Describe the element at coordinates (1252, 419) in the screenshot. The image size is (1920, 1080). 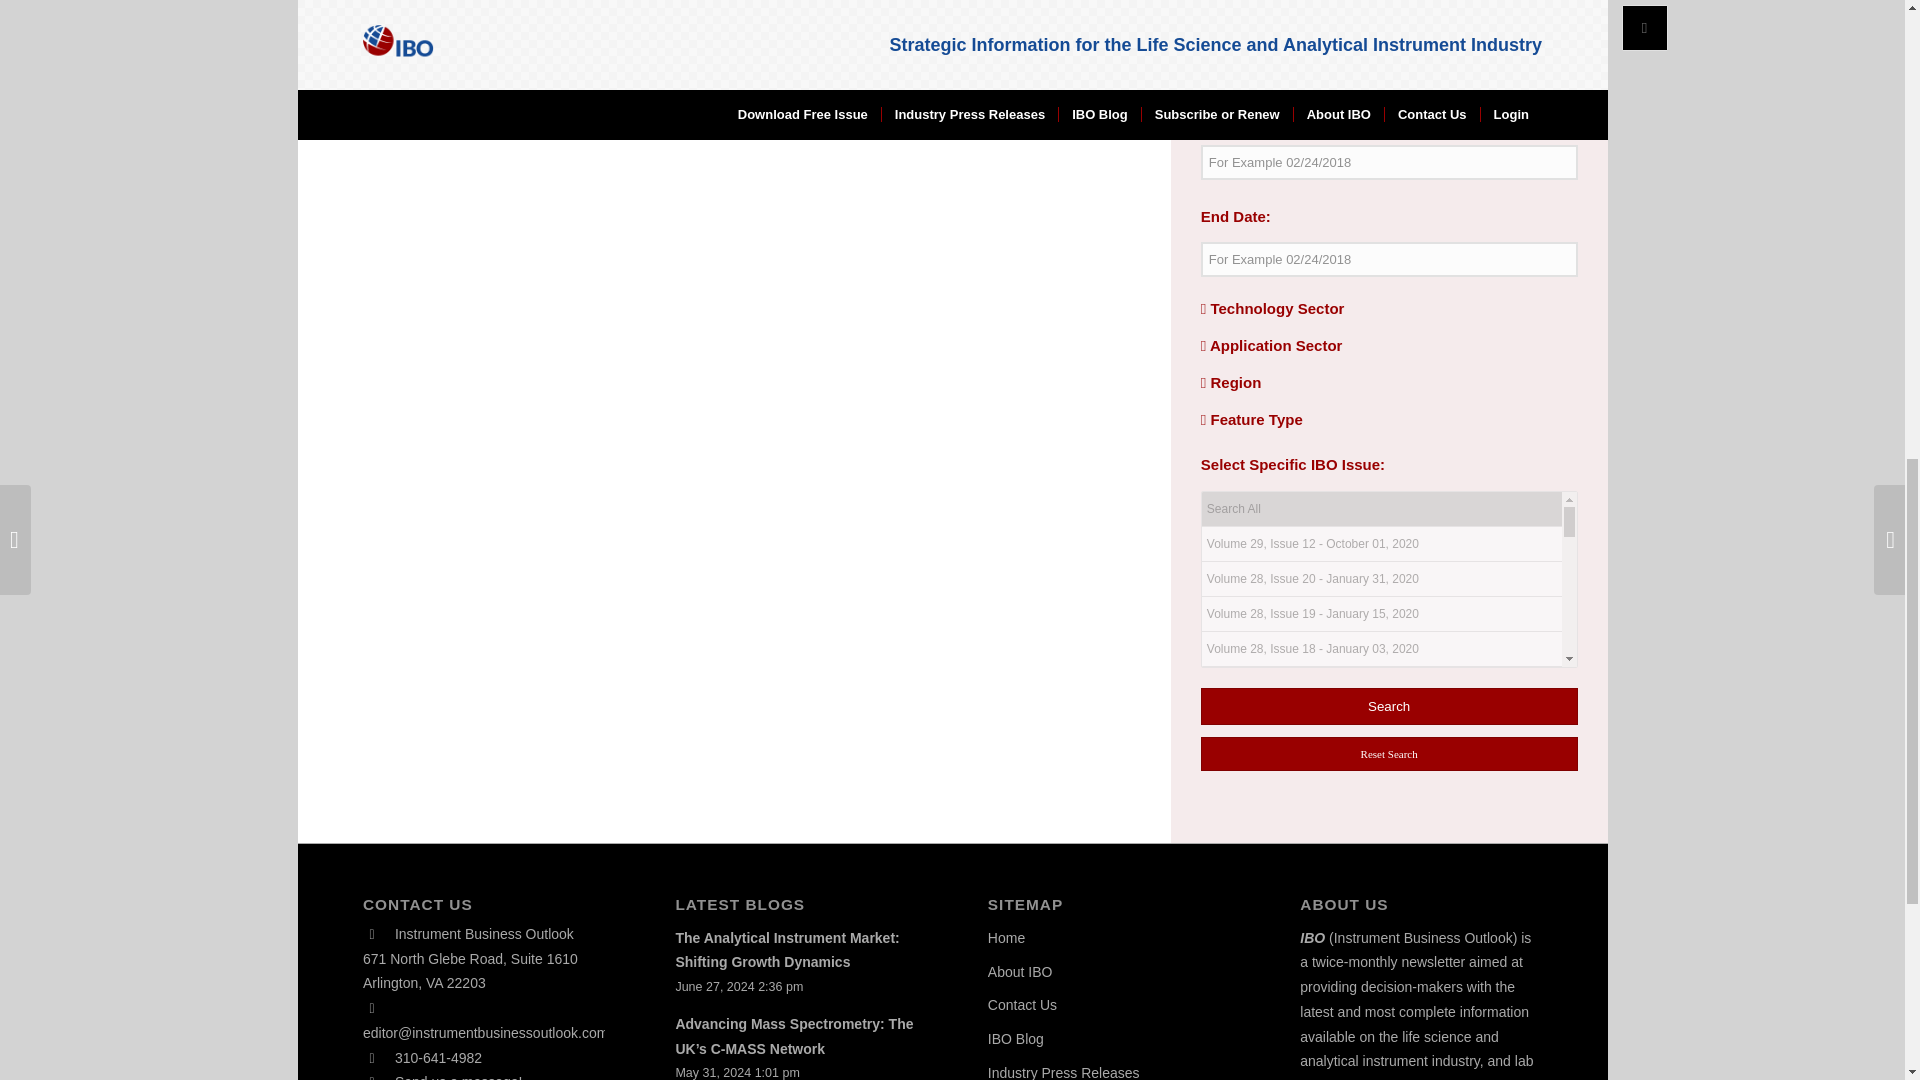
I see `Feature Type` at that location.